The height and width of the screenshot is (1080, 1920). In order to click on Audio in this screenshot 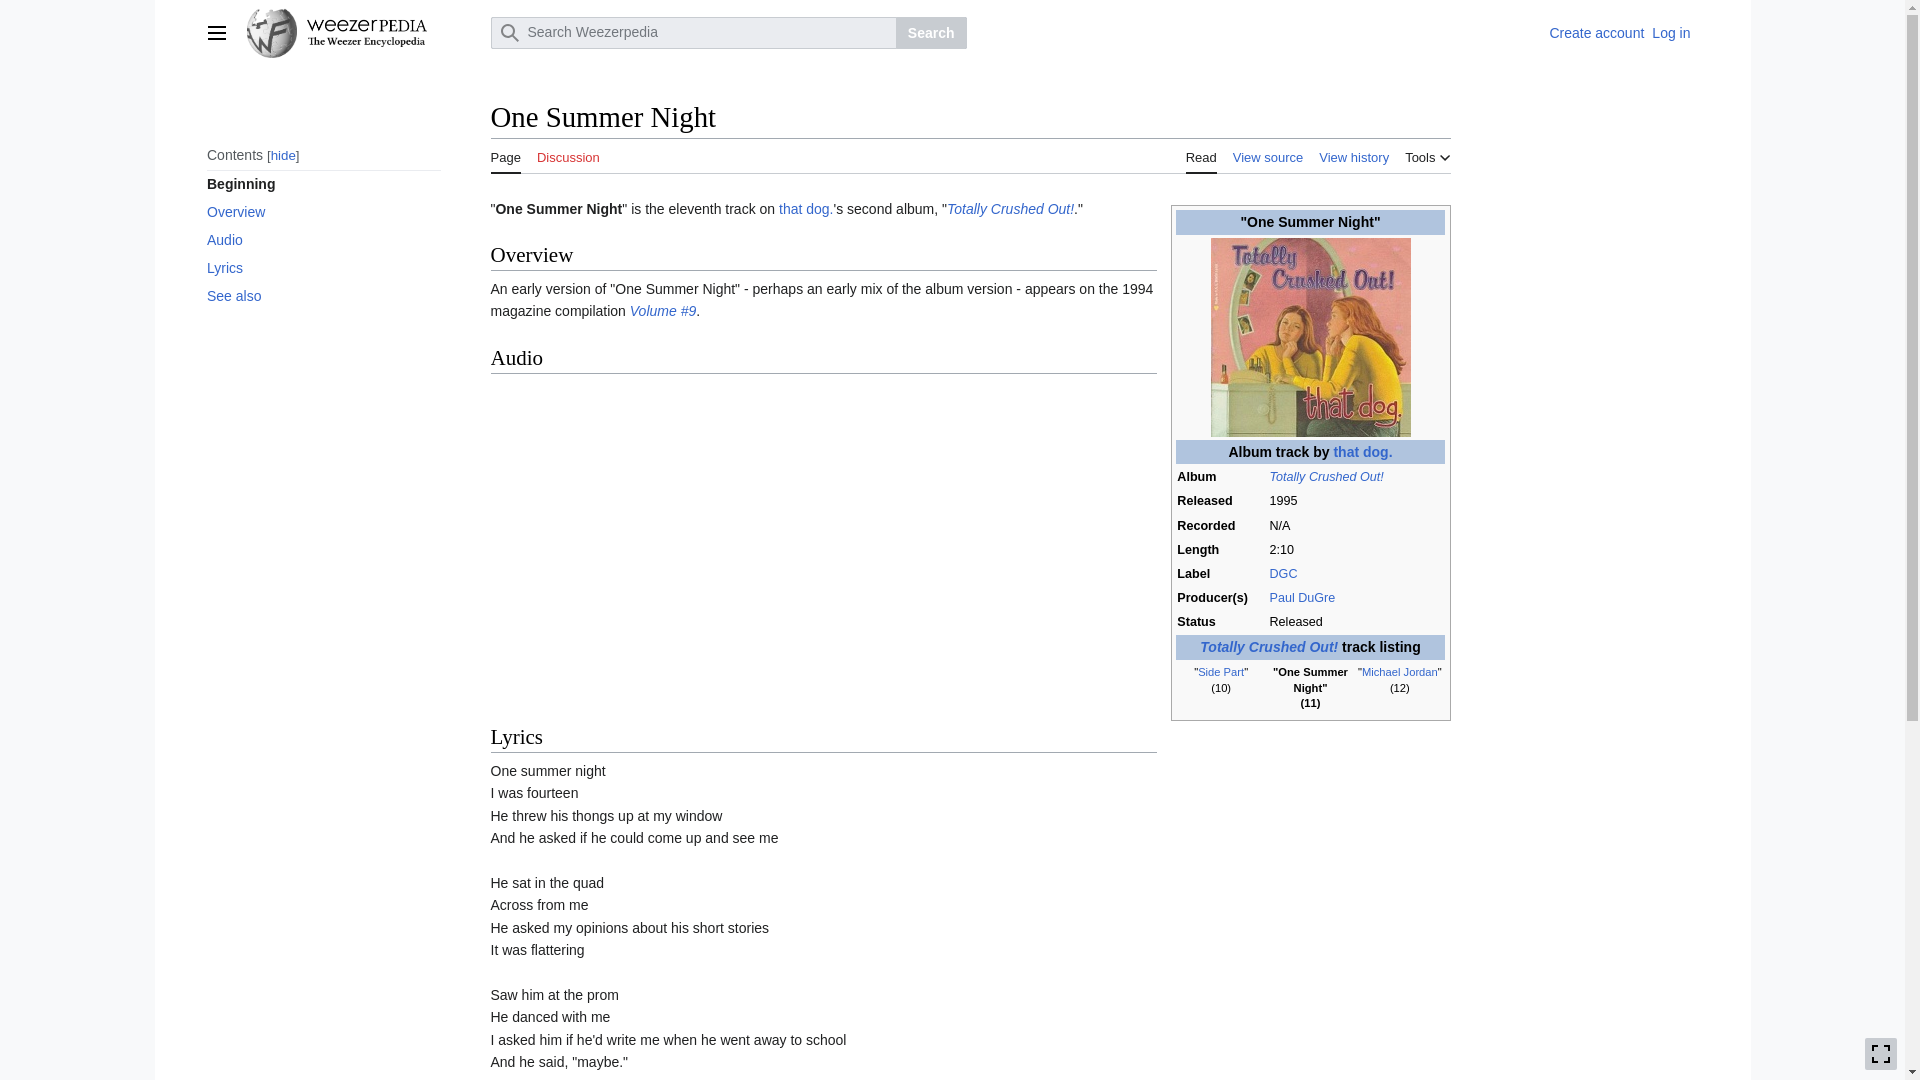, I will do `click(322, 239)`.